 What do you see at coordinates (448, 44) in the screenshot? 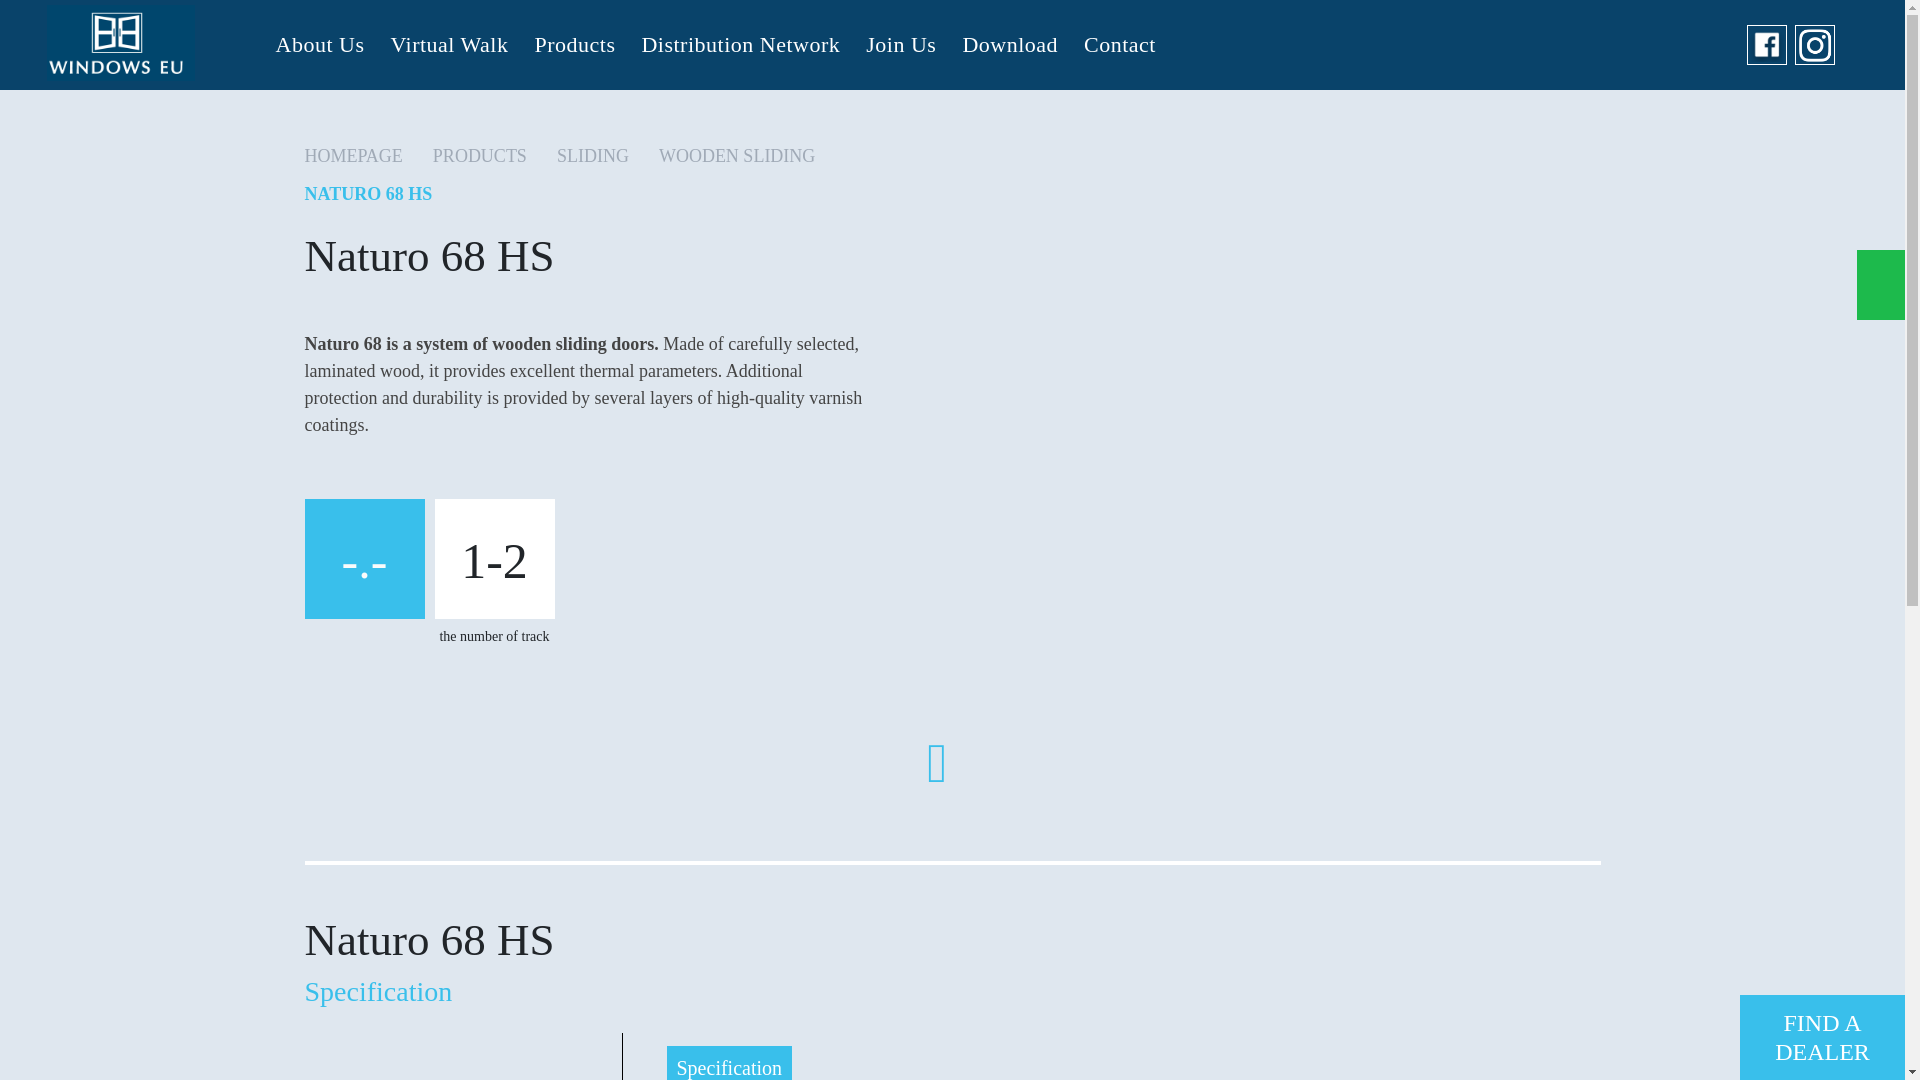
I see `Virtual Walk` at bounding box center [448, 44].